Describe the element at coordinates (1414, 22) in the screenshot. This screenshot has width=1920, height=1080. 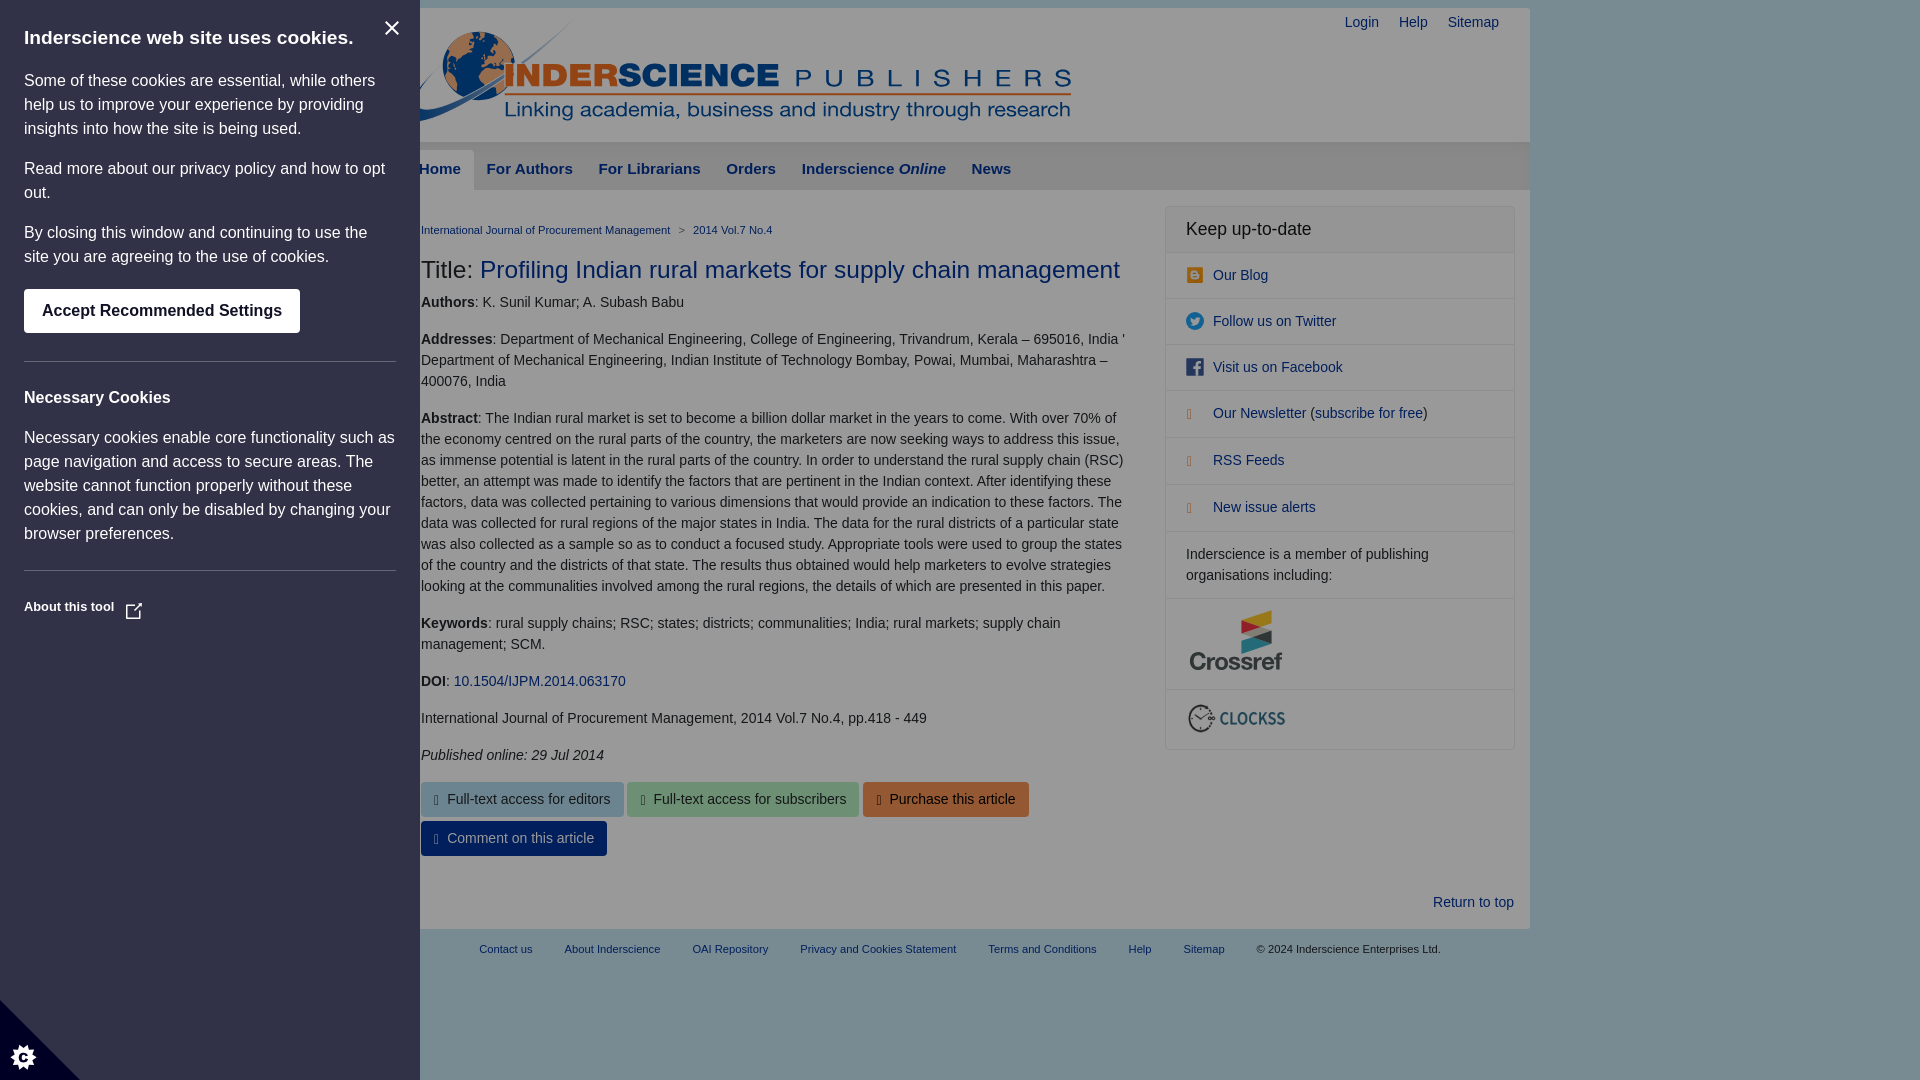
I see `Help` at that location.